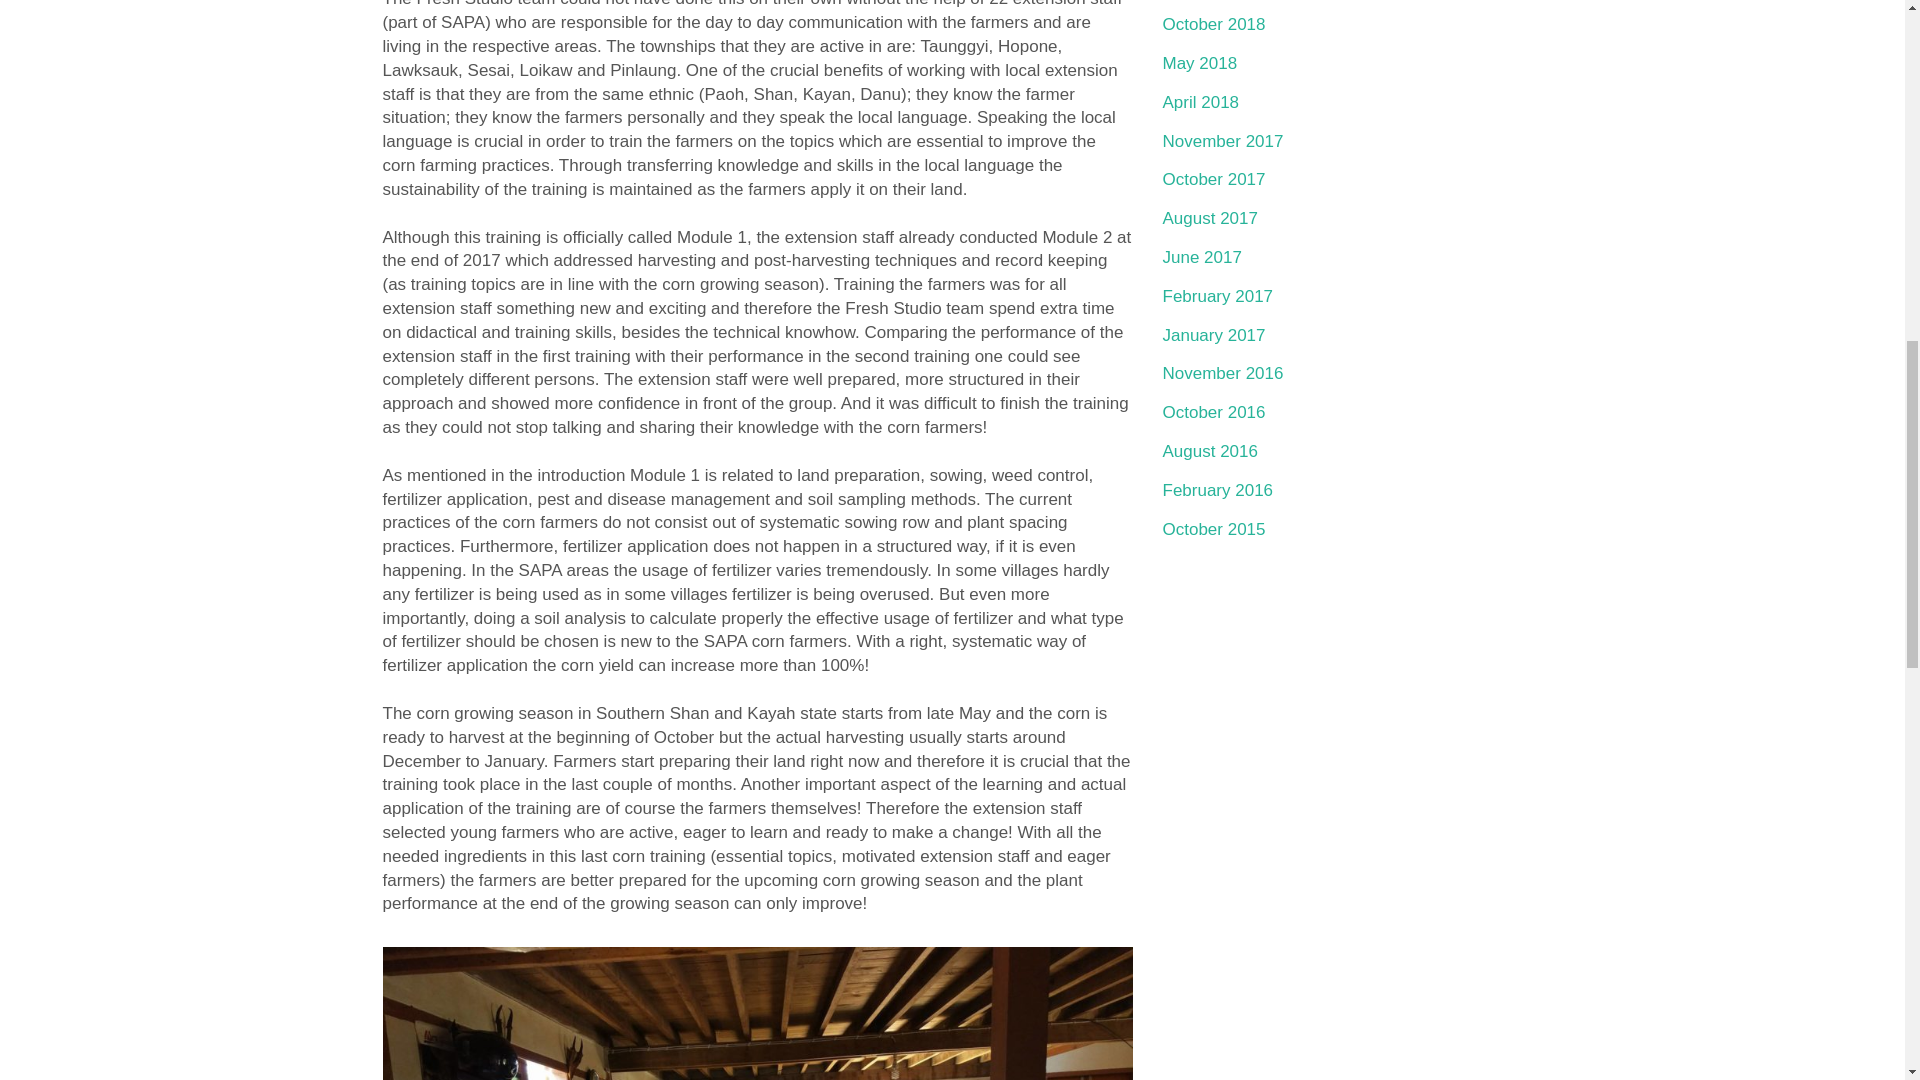 The image size is (1920, 1080). Describe the element at coordinates (1222, 141) in the screenshot. I see `November 2017` at that location.